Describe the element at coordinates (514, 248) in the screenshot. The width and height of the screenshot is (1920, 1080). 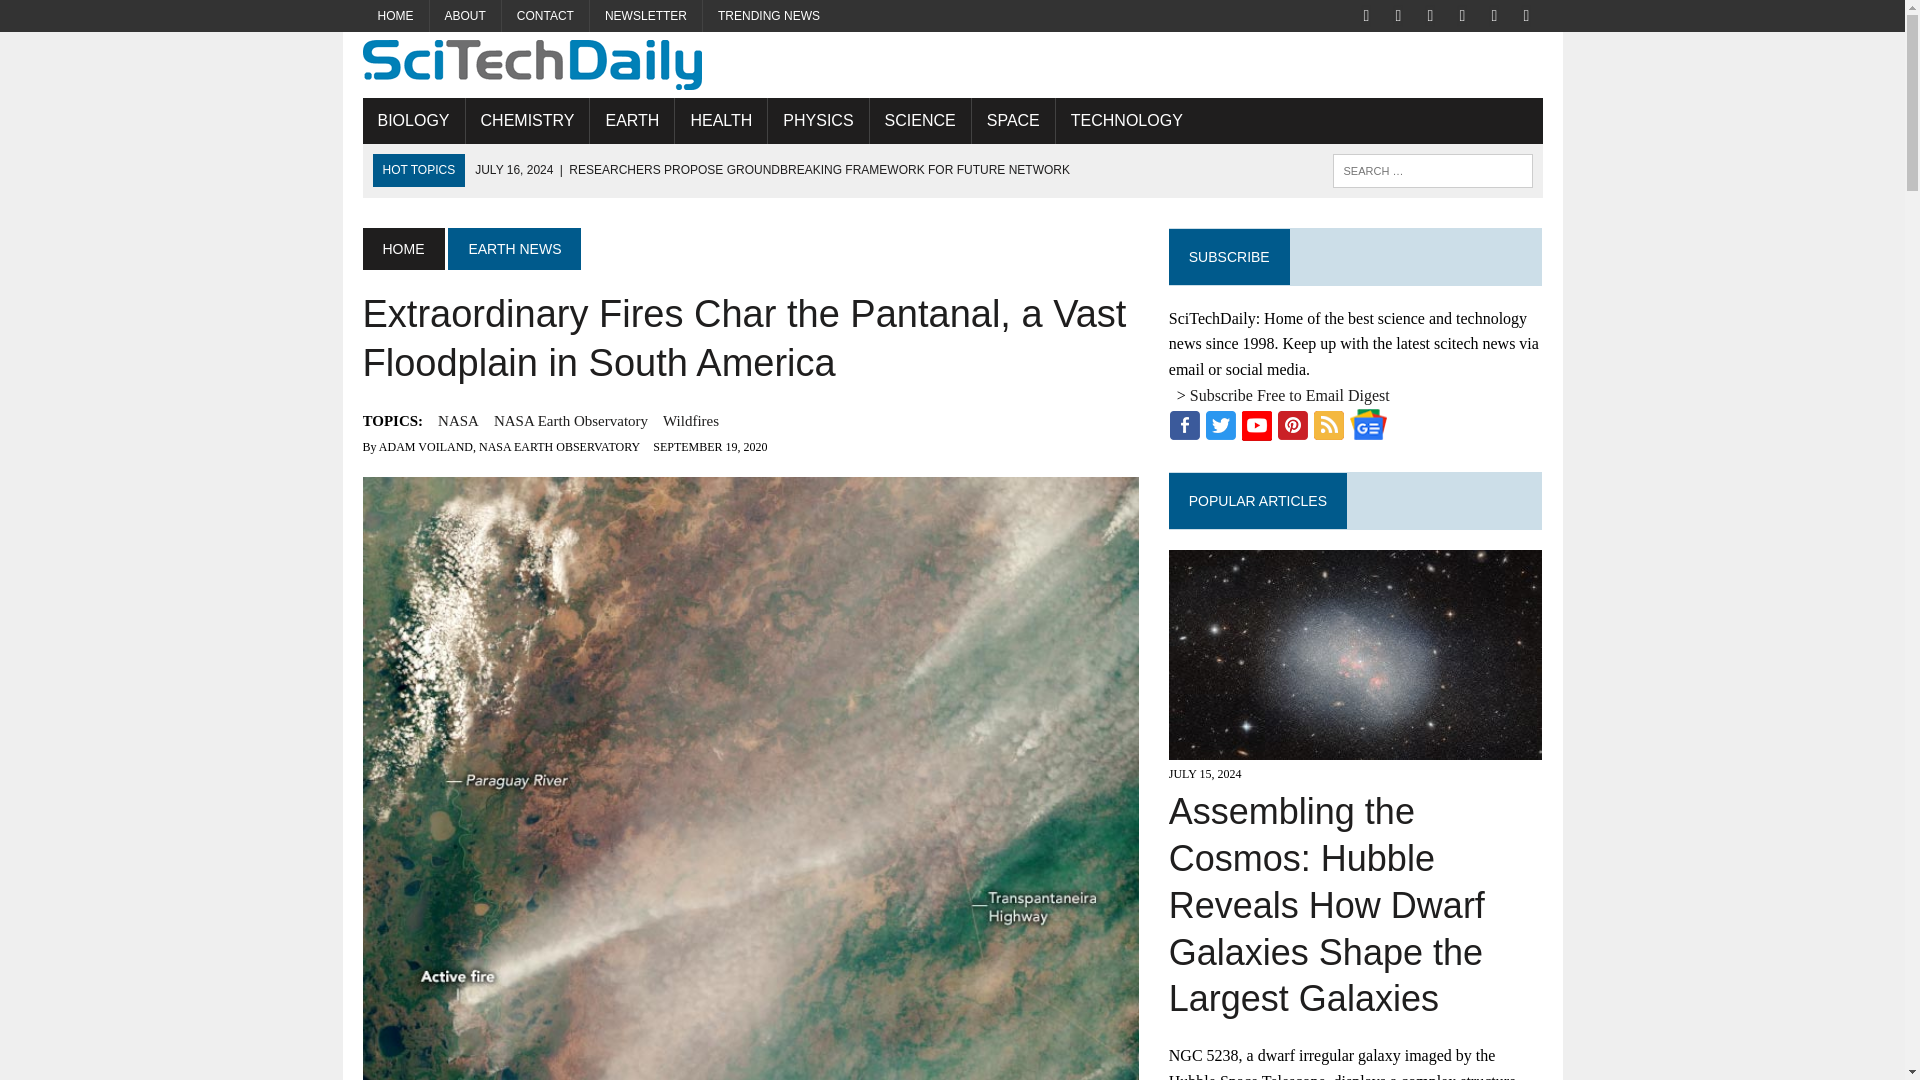
I see `EARTH NEWS` at that location.